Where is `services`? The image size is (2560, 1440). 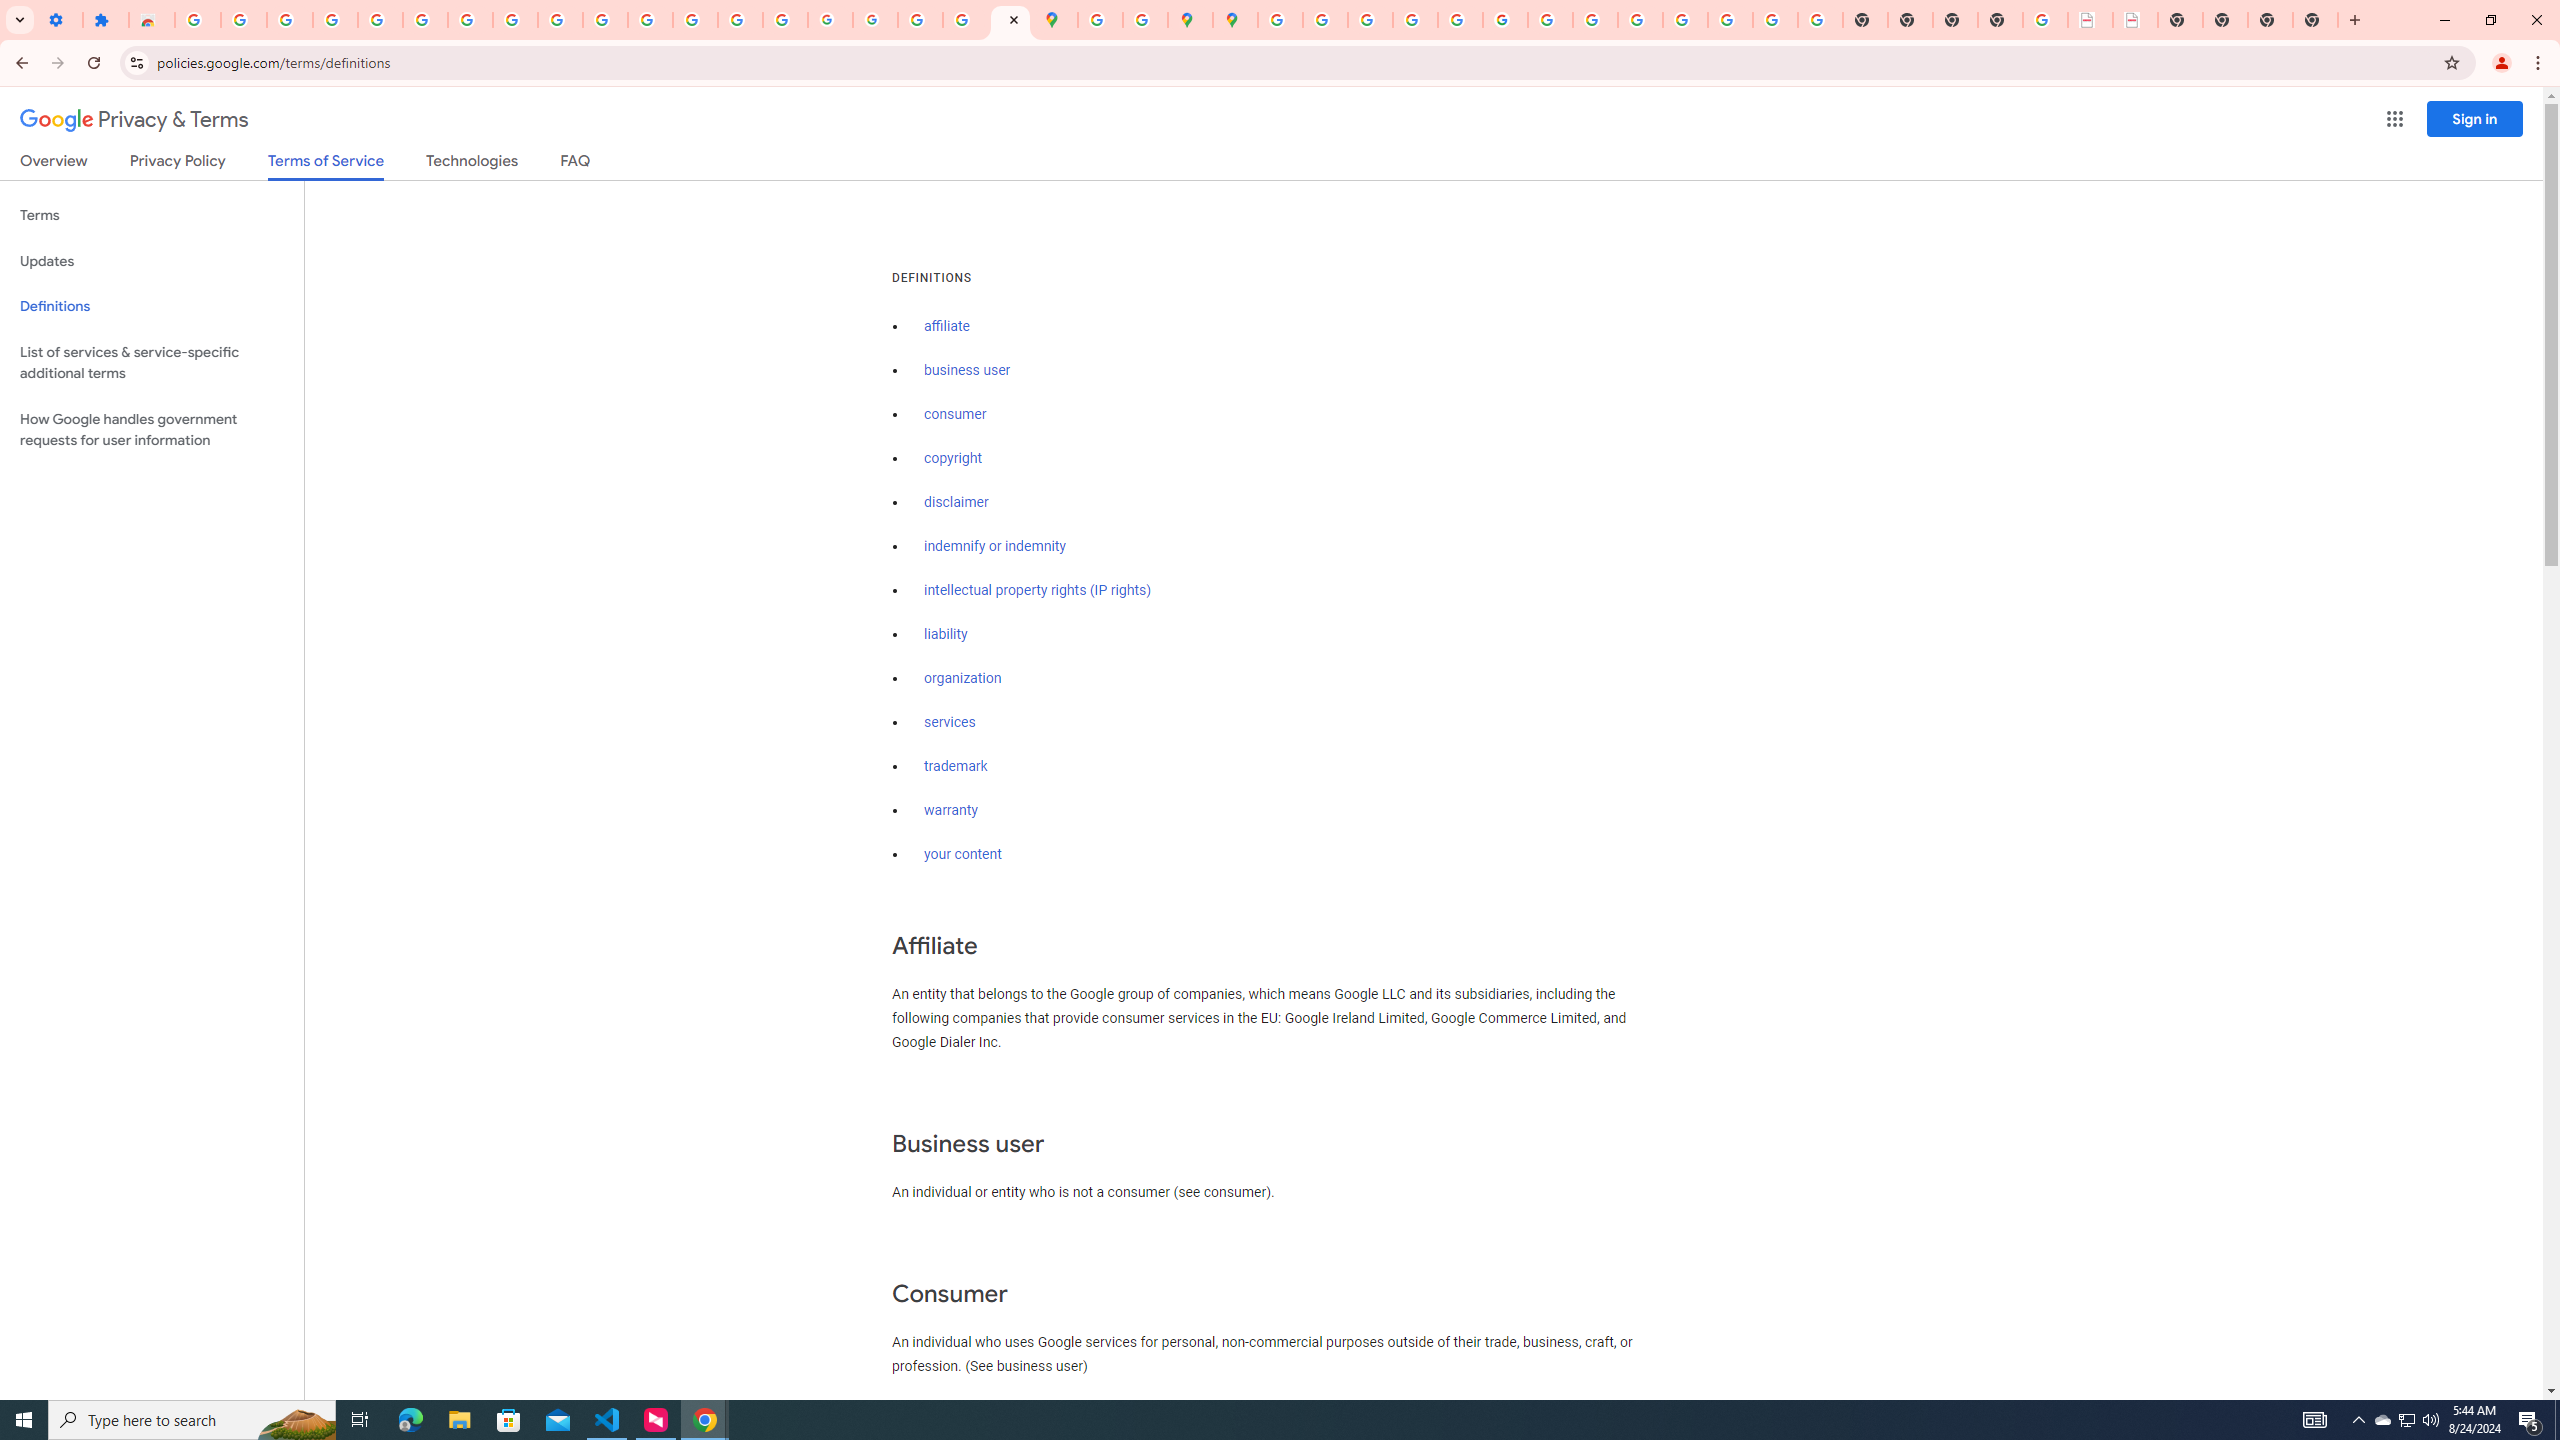 services is located at coordinates (950, 722).